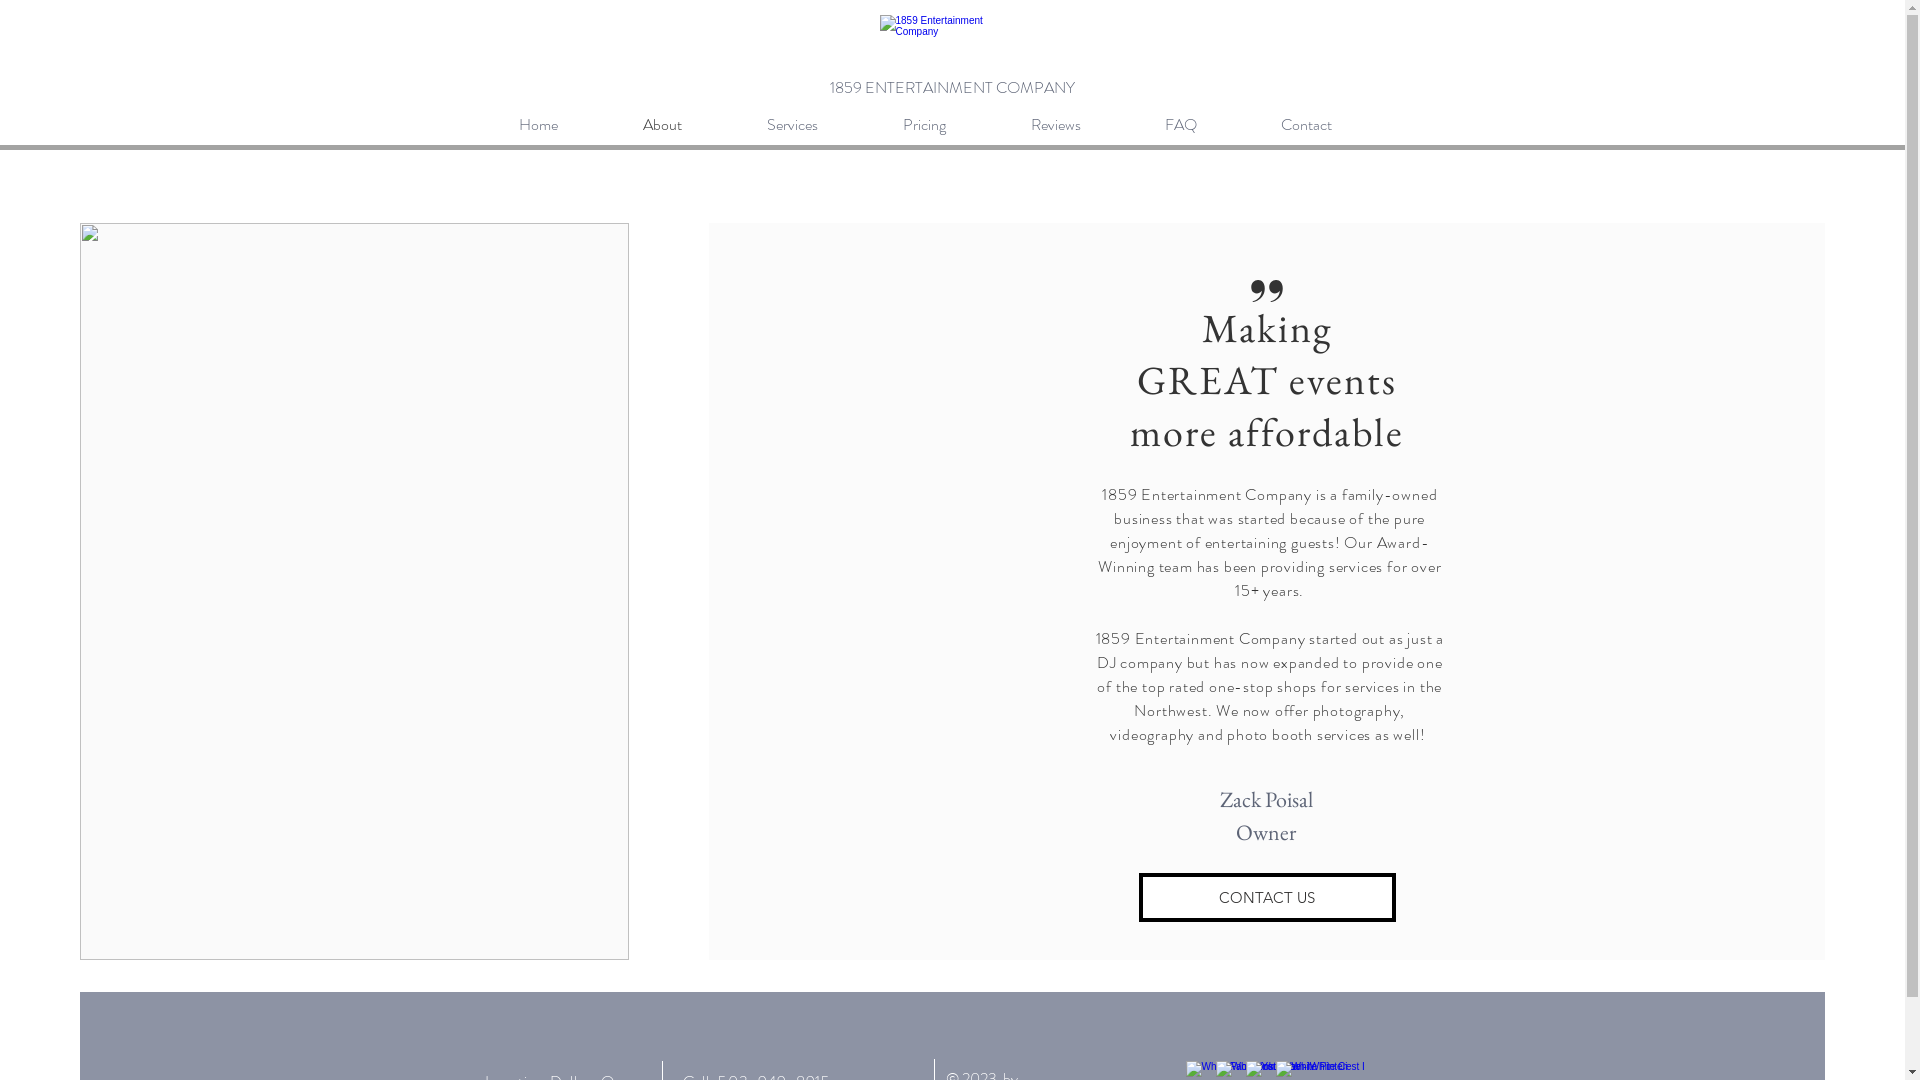 The height and width of the screenshot is (1080, 1920). I want to click on 1859 ENTERTAINMENT COMPANY, so click(953, 88).